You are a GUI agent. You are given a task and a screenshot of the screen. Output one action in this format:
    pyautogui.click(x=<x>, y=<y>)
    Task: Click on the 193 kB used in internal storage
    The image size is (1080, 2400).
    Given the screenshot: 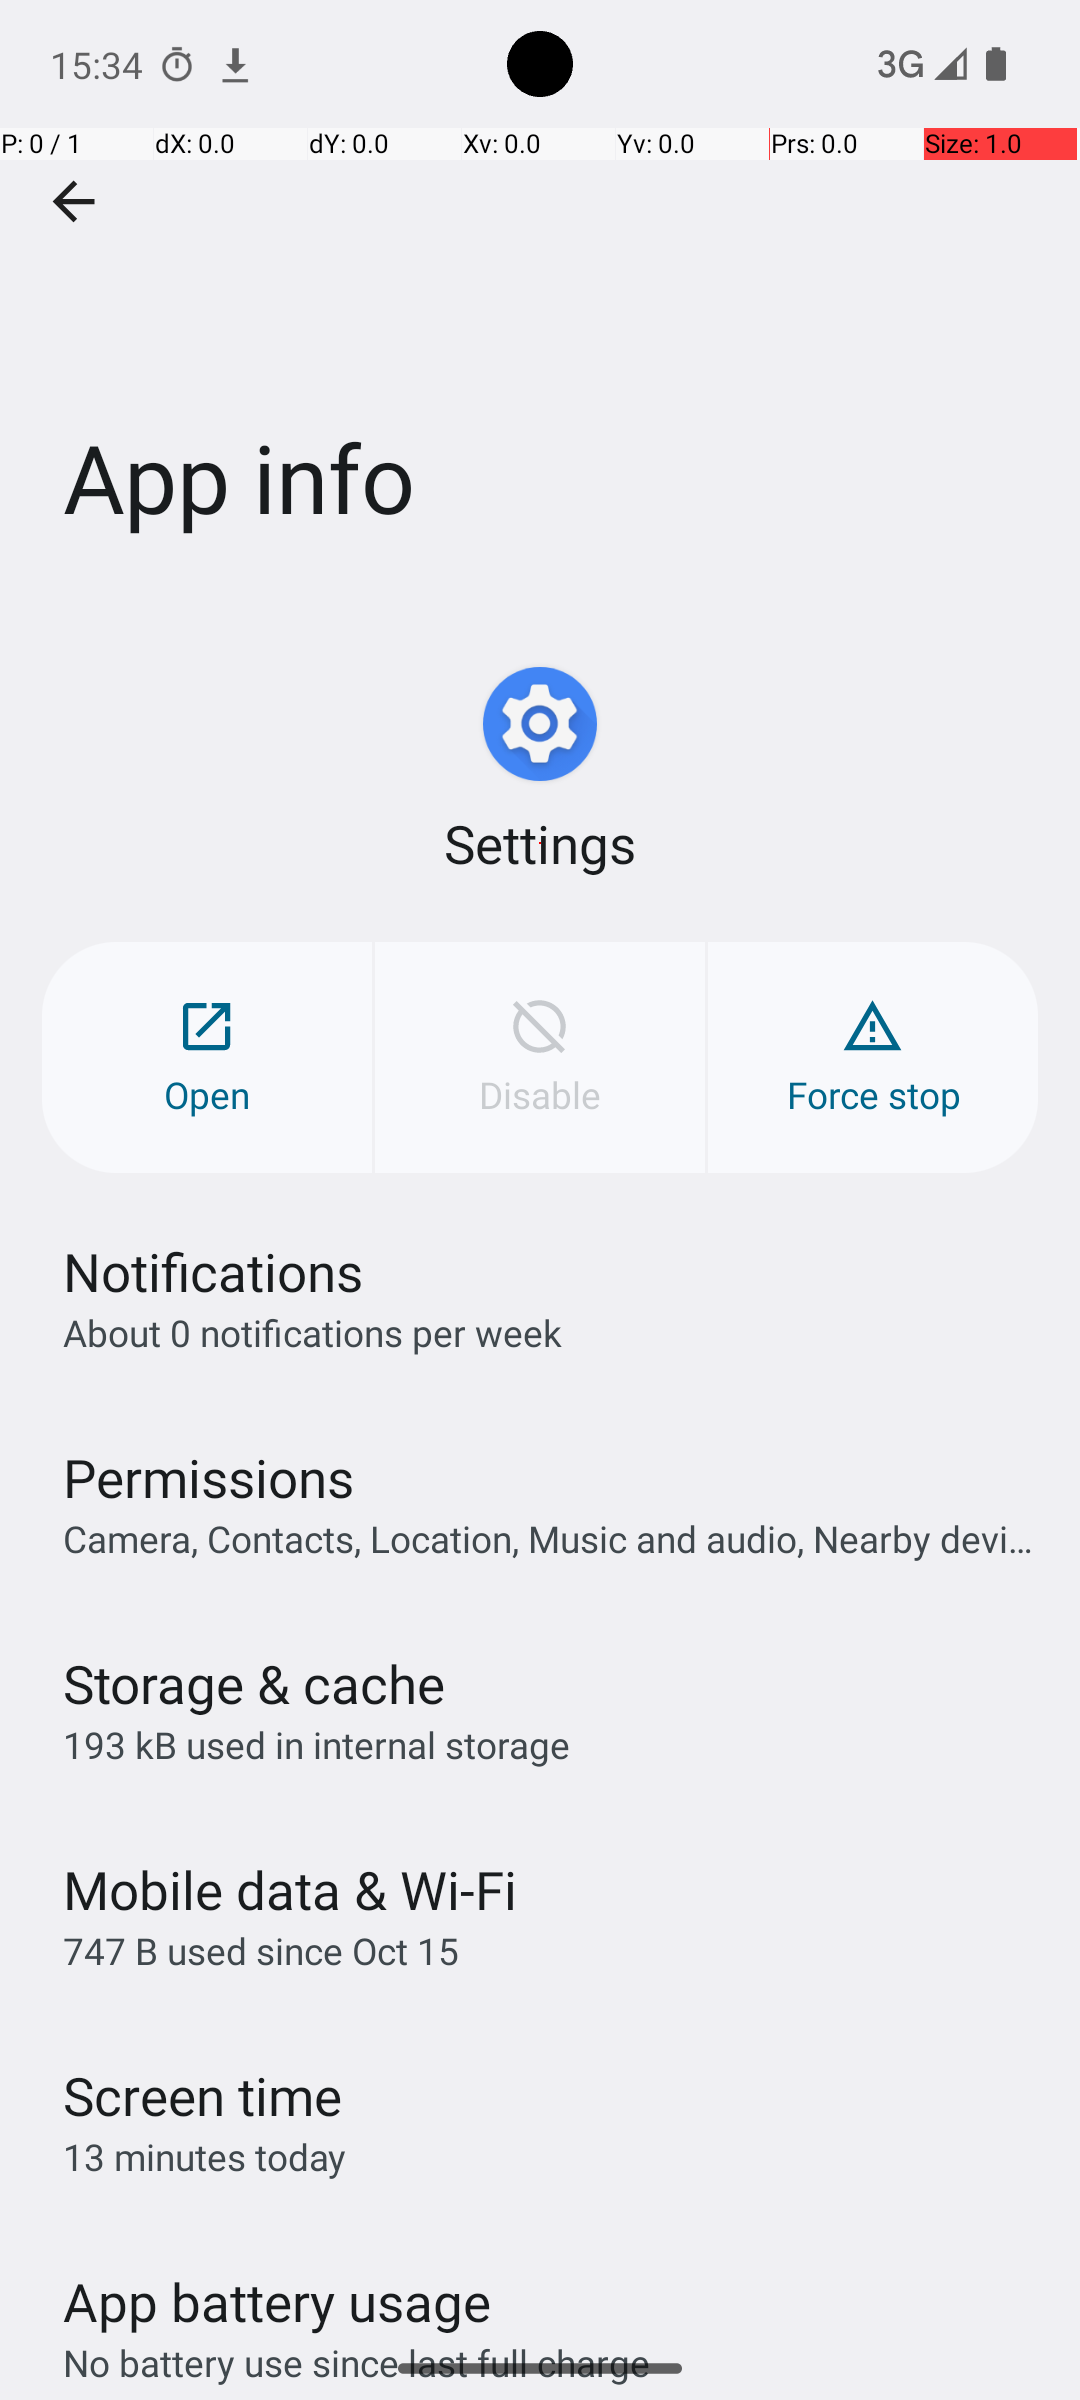 What is the action you would take?
    pyautogui.click(x=316, y=1744)
    